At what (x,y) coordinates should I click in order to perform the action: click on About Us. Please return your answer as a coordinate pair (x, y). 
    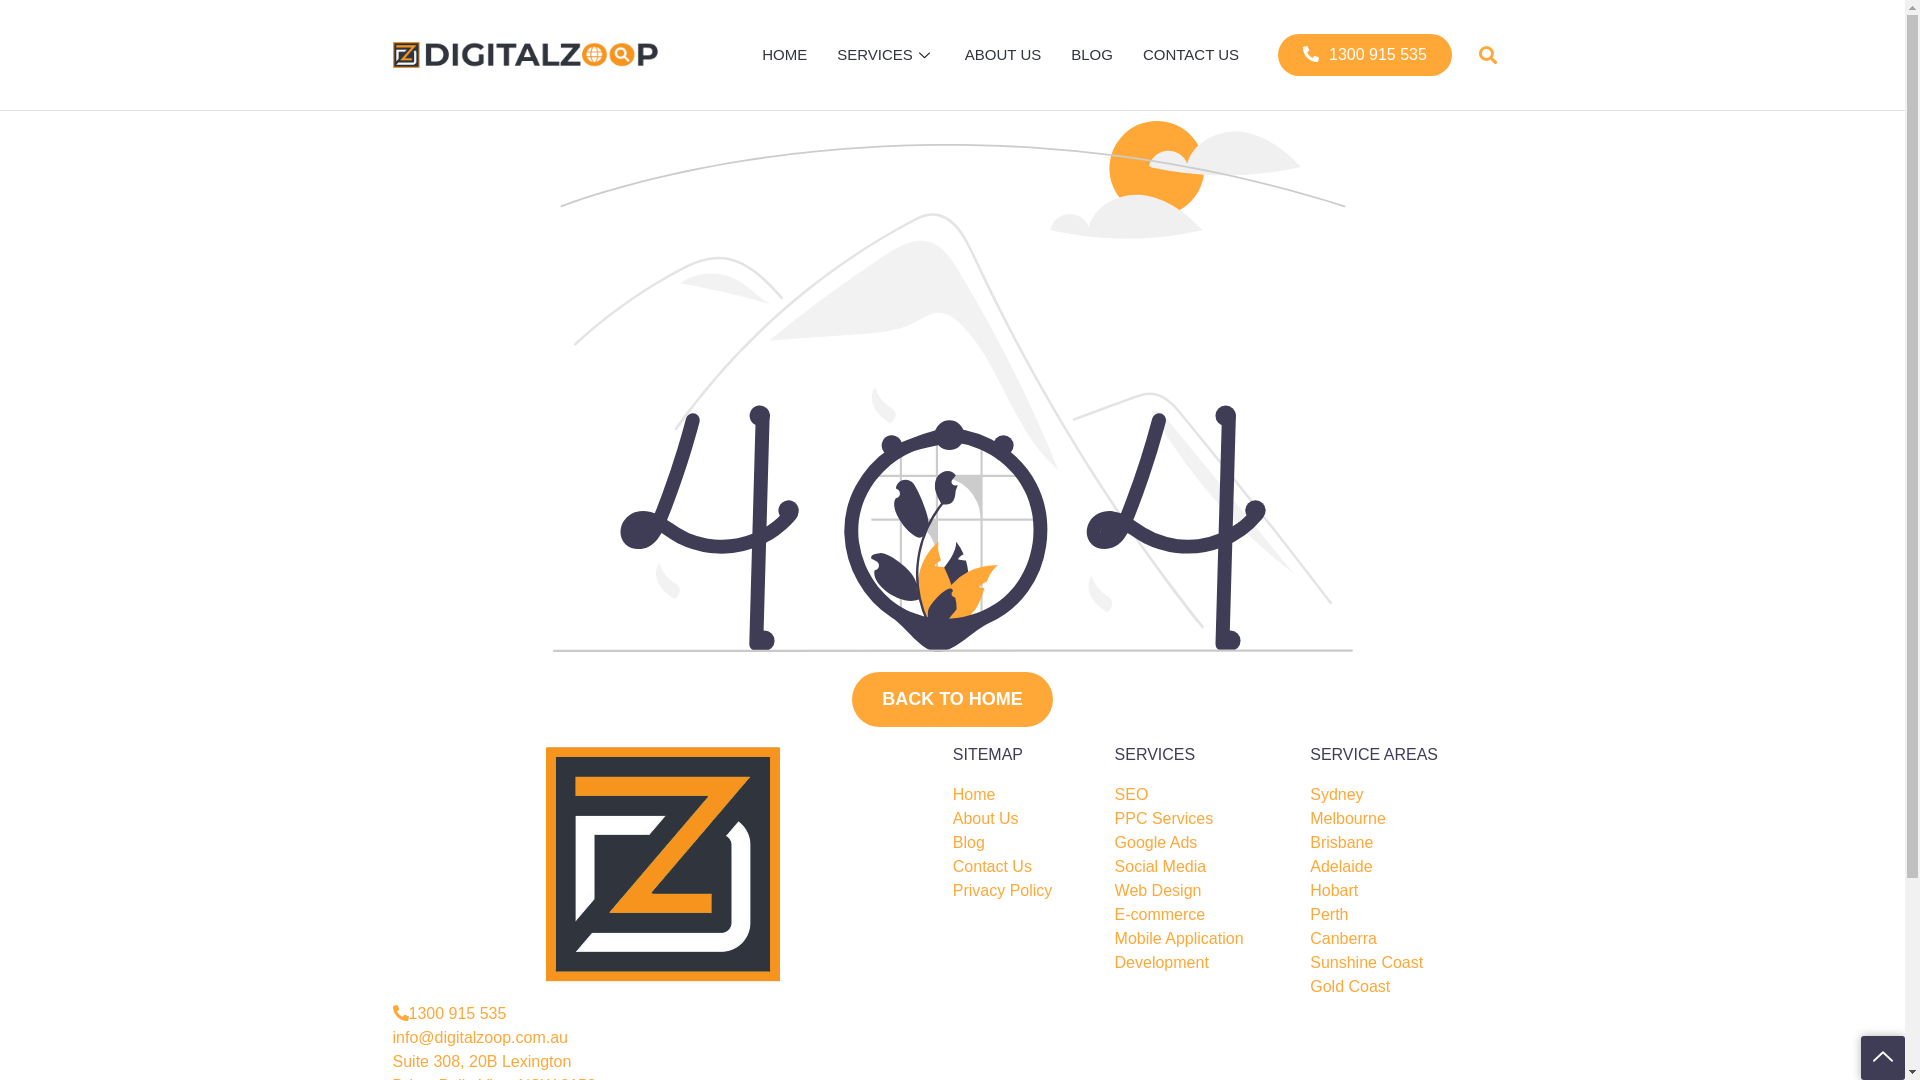
    Looking at the image, I should click on (986, 819).